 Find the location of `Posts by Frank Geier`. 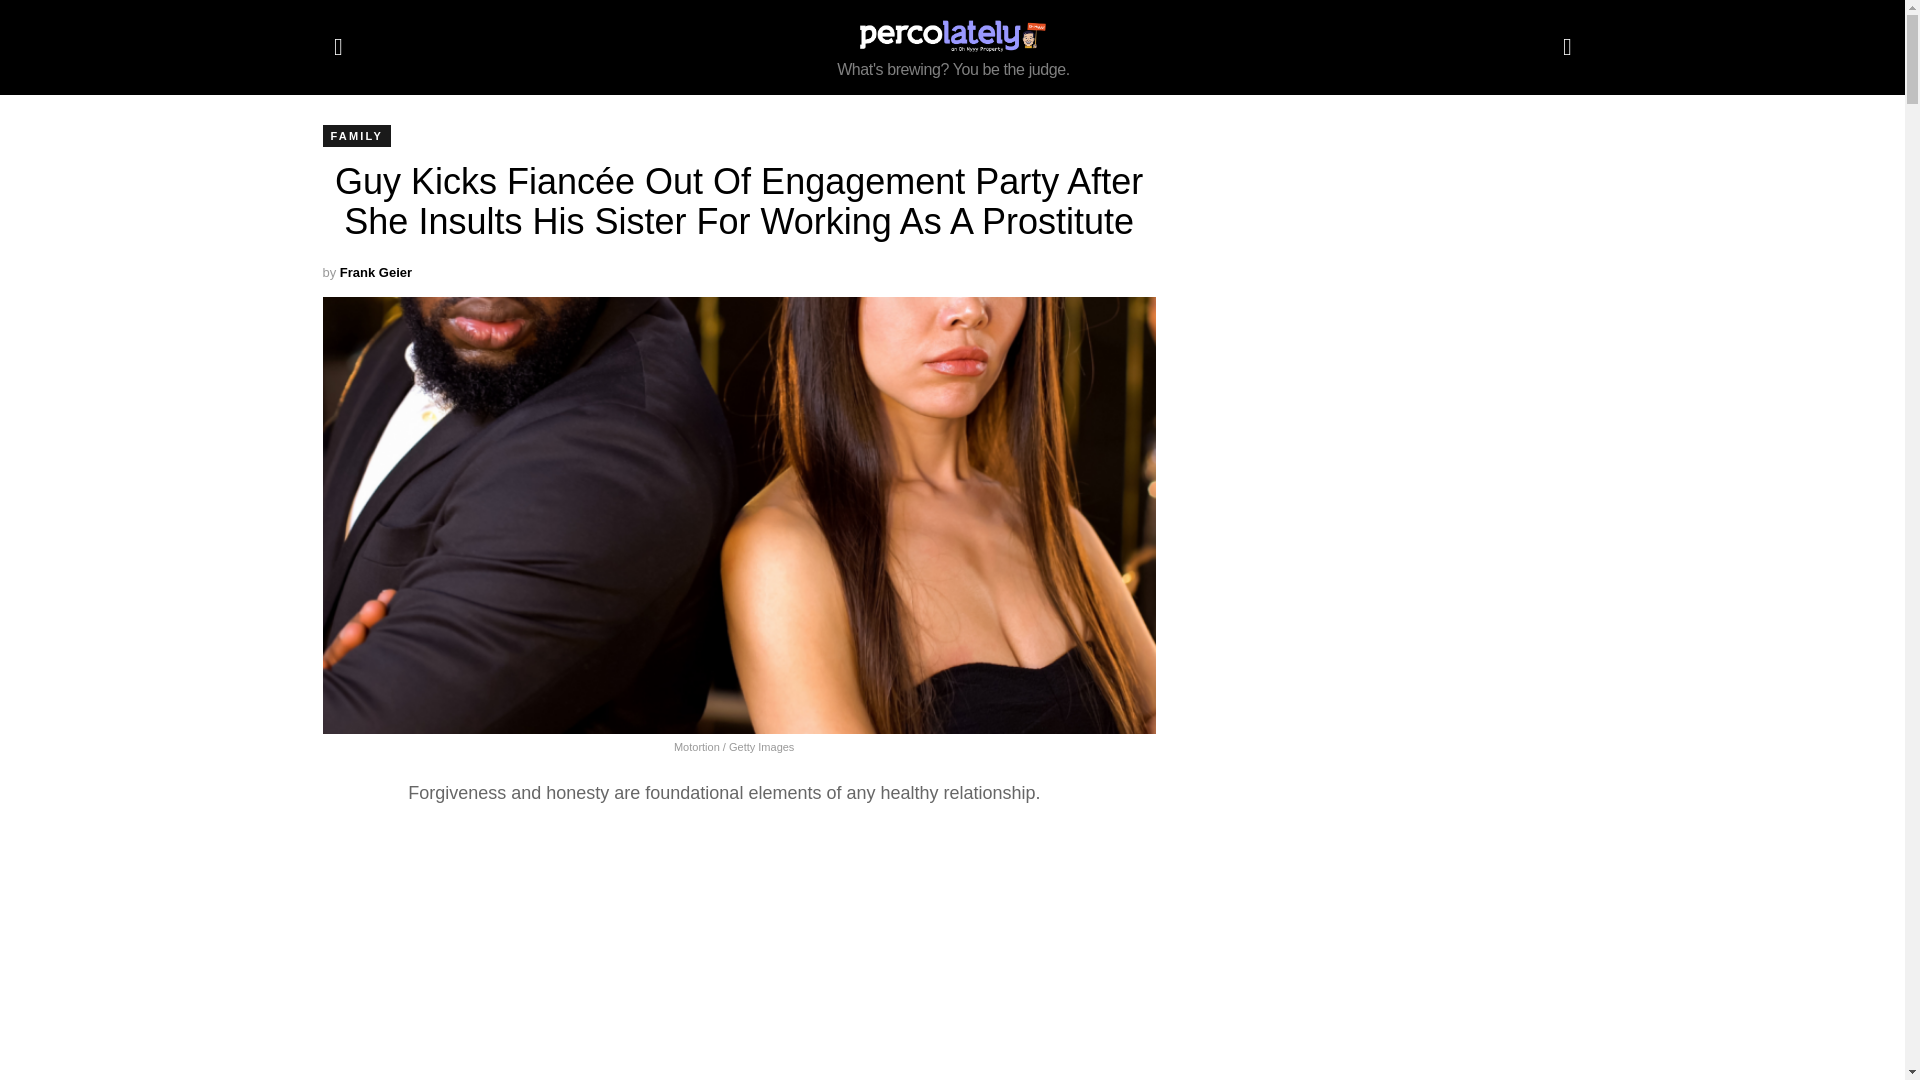

Posts by Frank Geier is located at coordinates (376, 272).